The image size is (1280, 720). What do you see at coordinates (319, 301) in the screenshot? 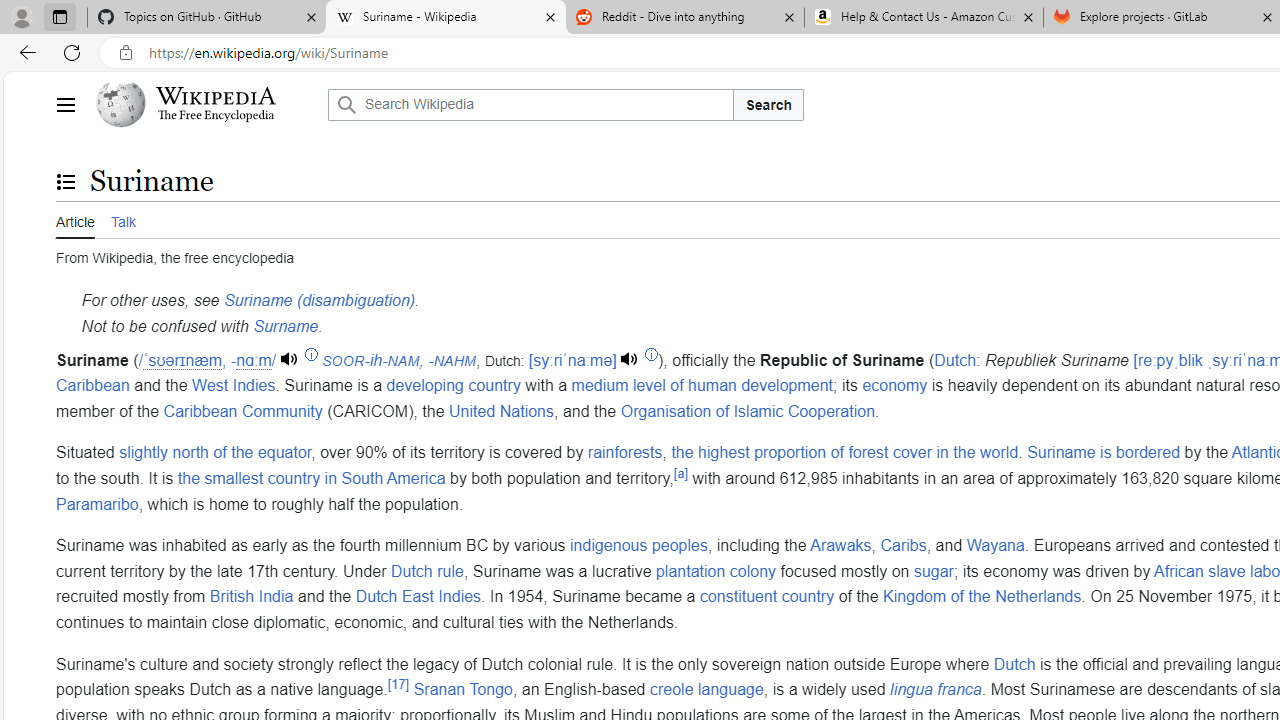
I see `Suriname (disambiguation)` at bounding box center [319, 301].